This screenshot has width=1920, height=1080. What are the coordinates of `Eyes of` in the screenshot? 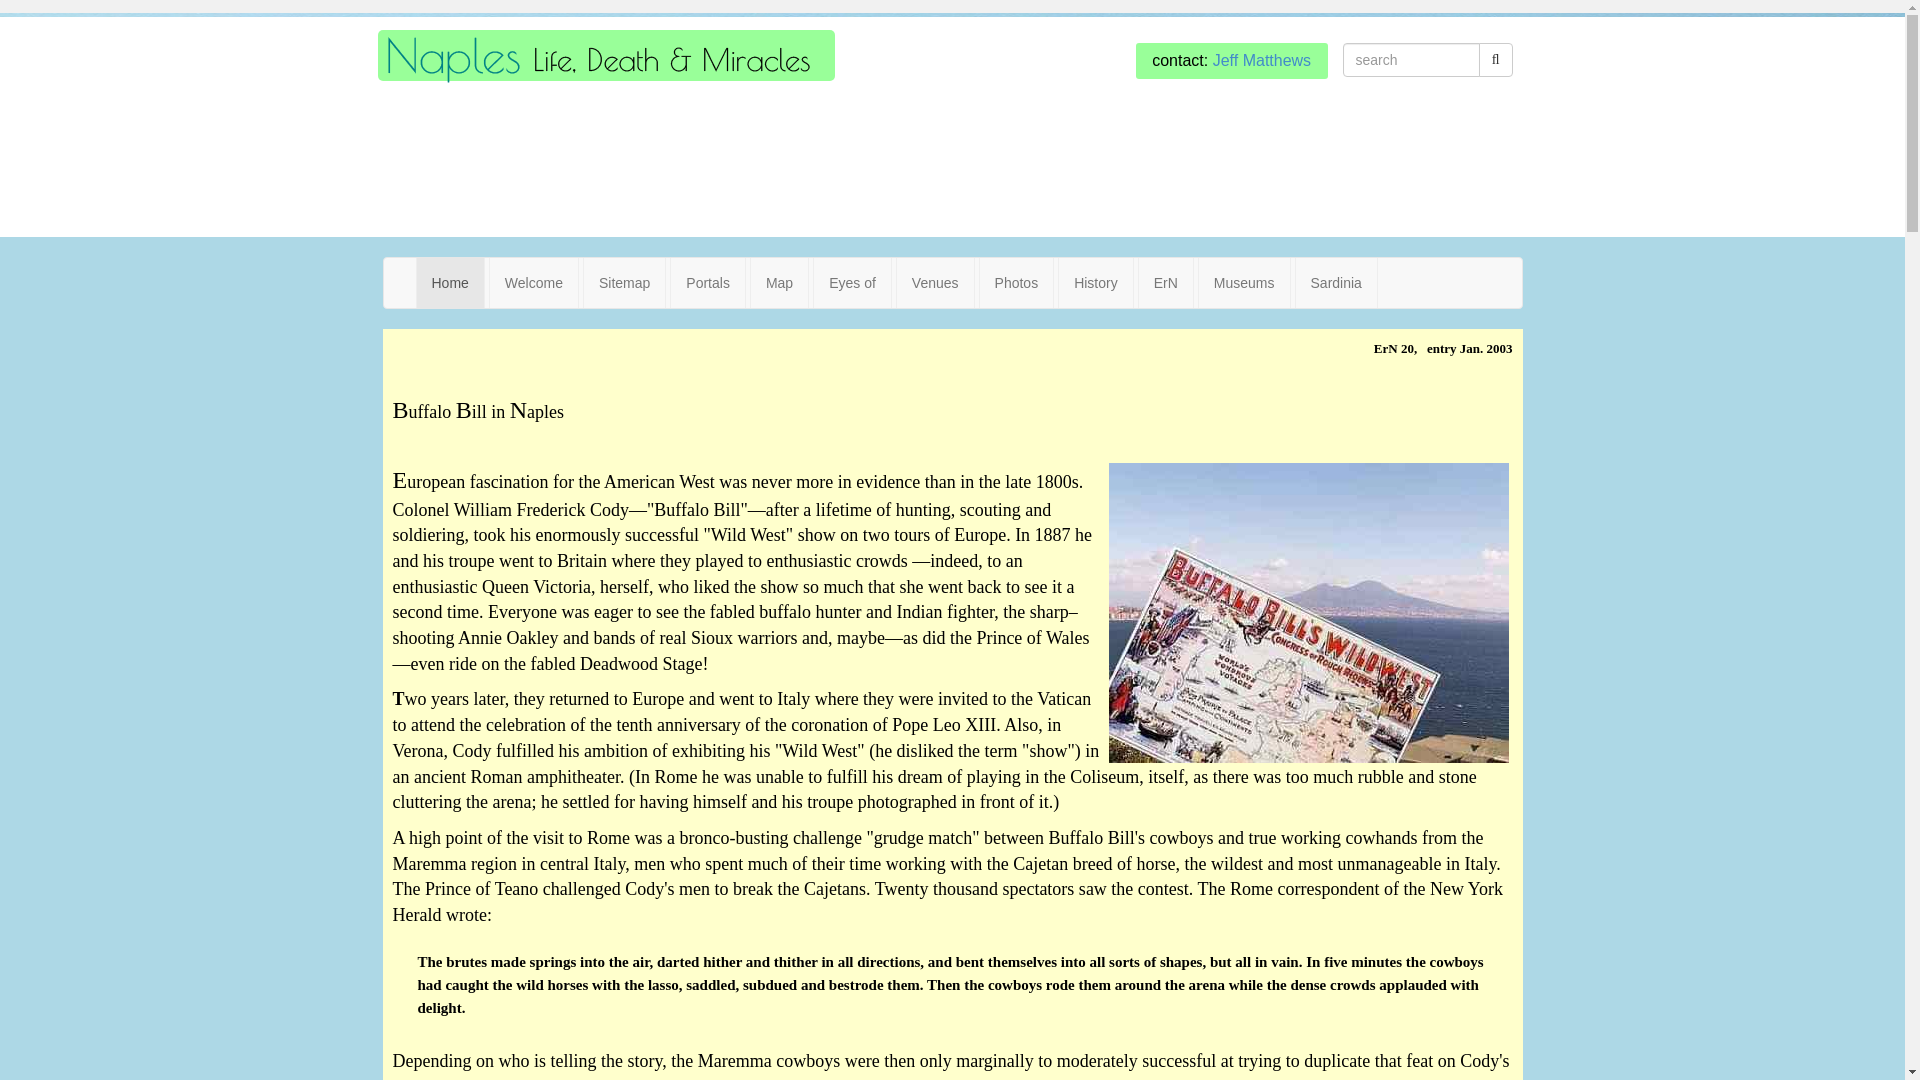 It's located at (852, 282).